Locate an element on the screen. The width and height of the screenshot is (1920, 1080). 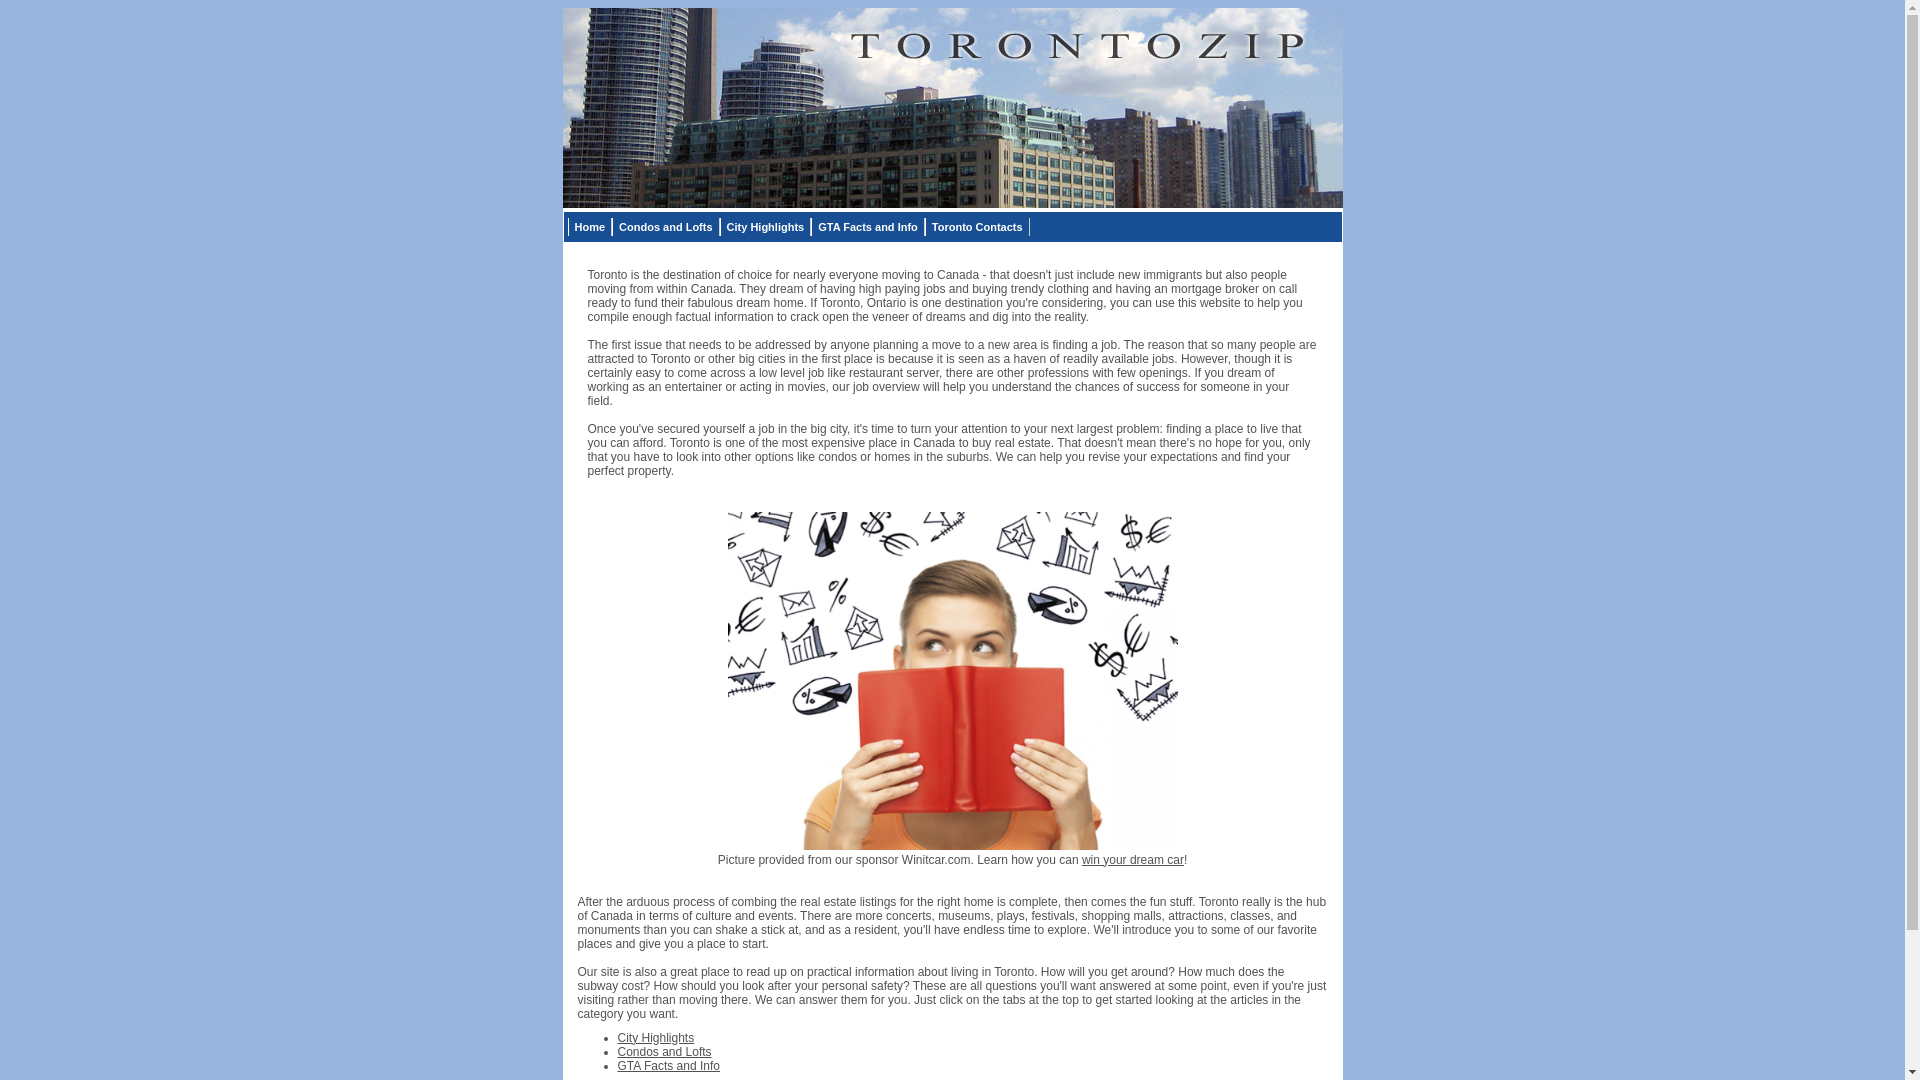
GTA Facts and Info is located at coordinates (868, 227).